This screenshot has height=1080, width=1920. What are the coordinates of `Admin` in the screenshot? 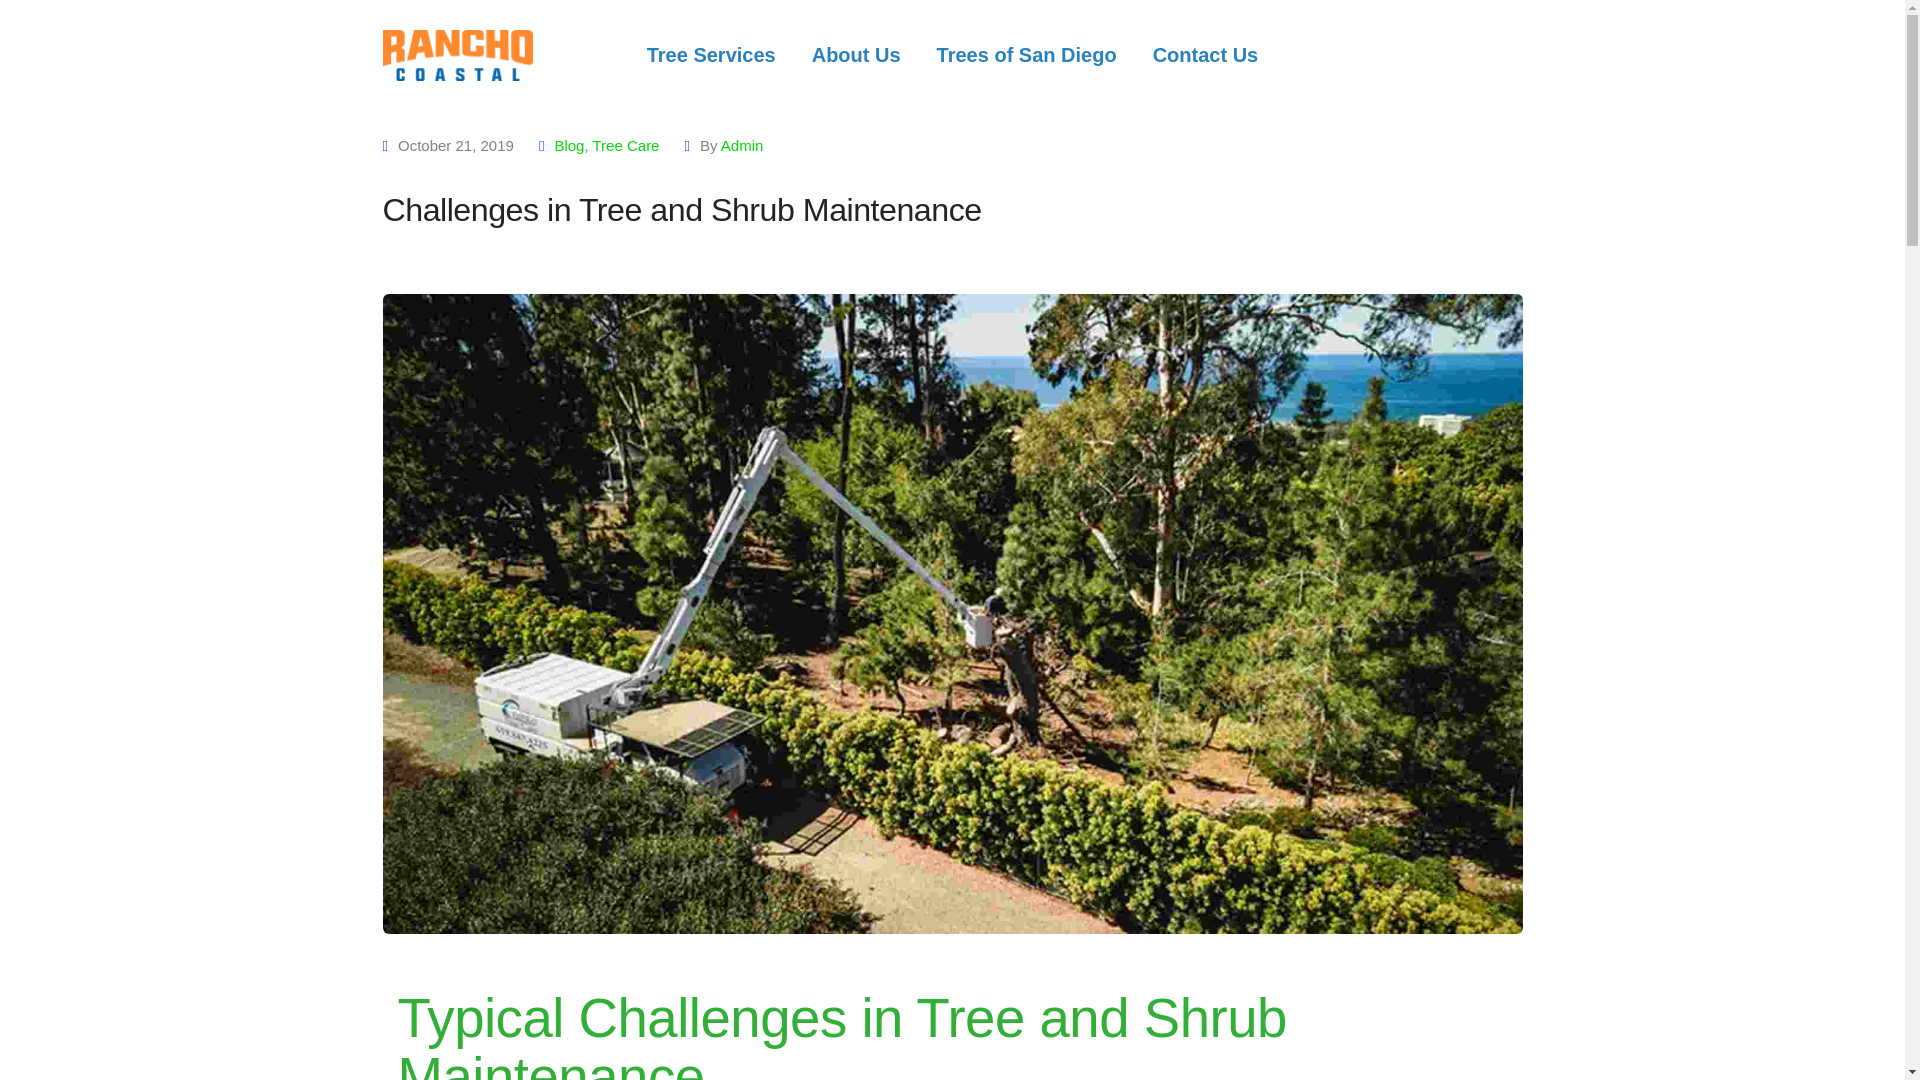 It's located at (742, 146).